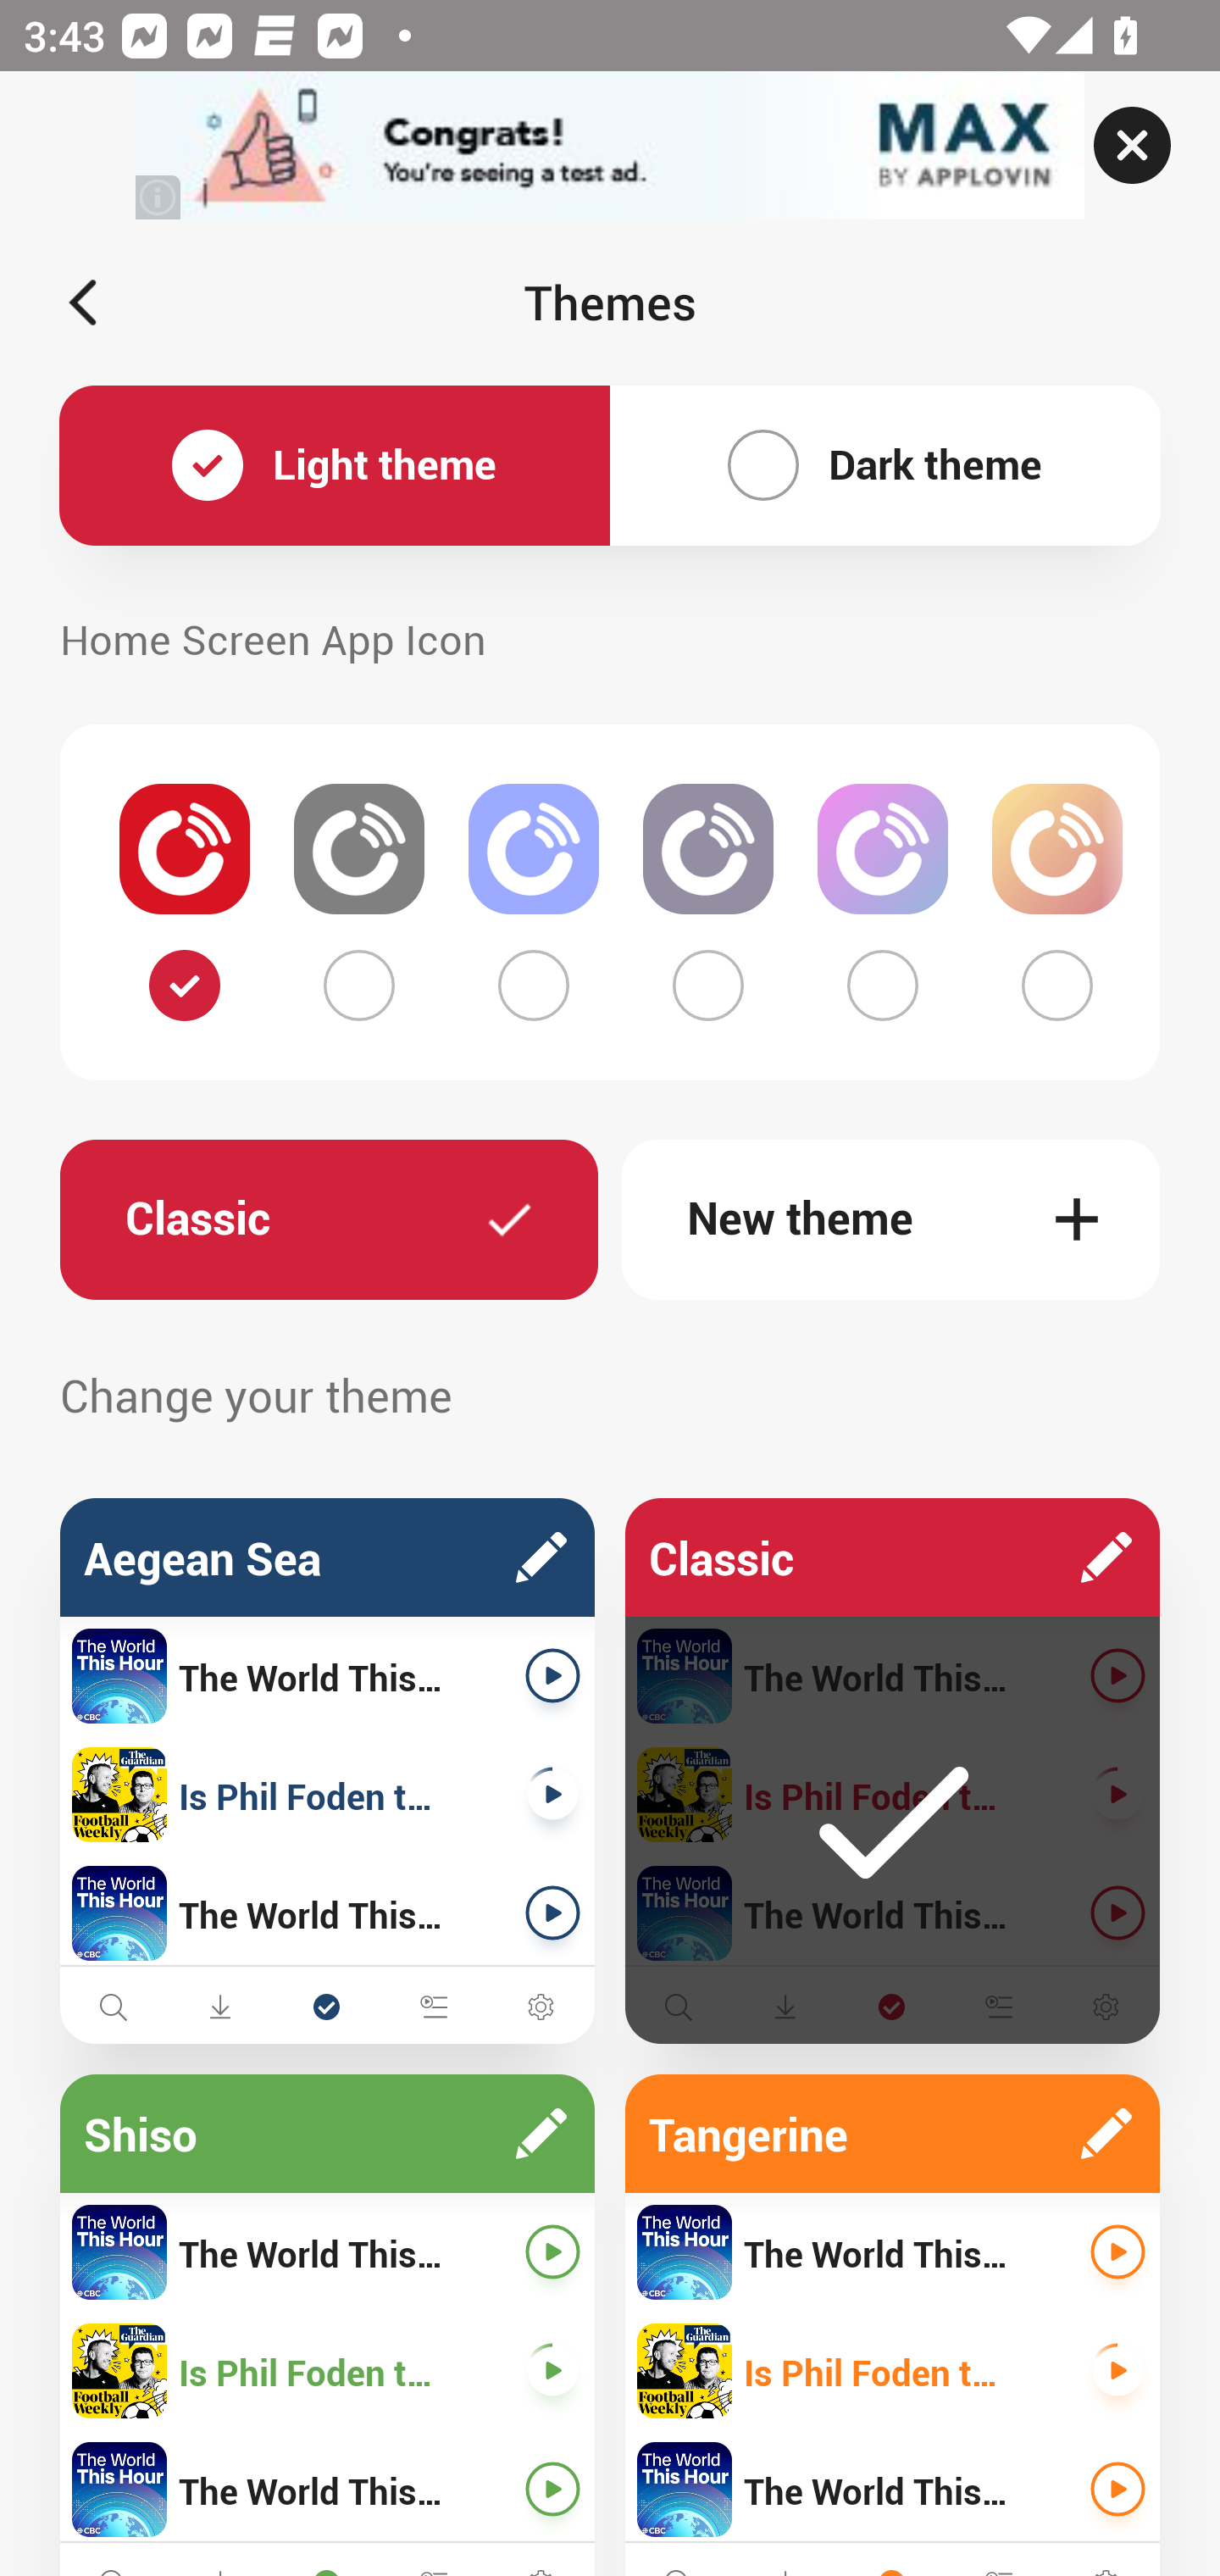 The height and width of the screenshot is (2576, 1220). What do you see at coordinates (220, 2007) in the screenshot?
I see `Downloads` at bounding box center [220, 2007].